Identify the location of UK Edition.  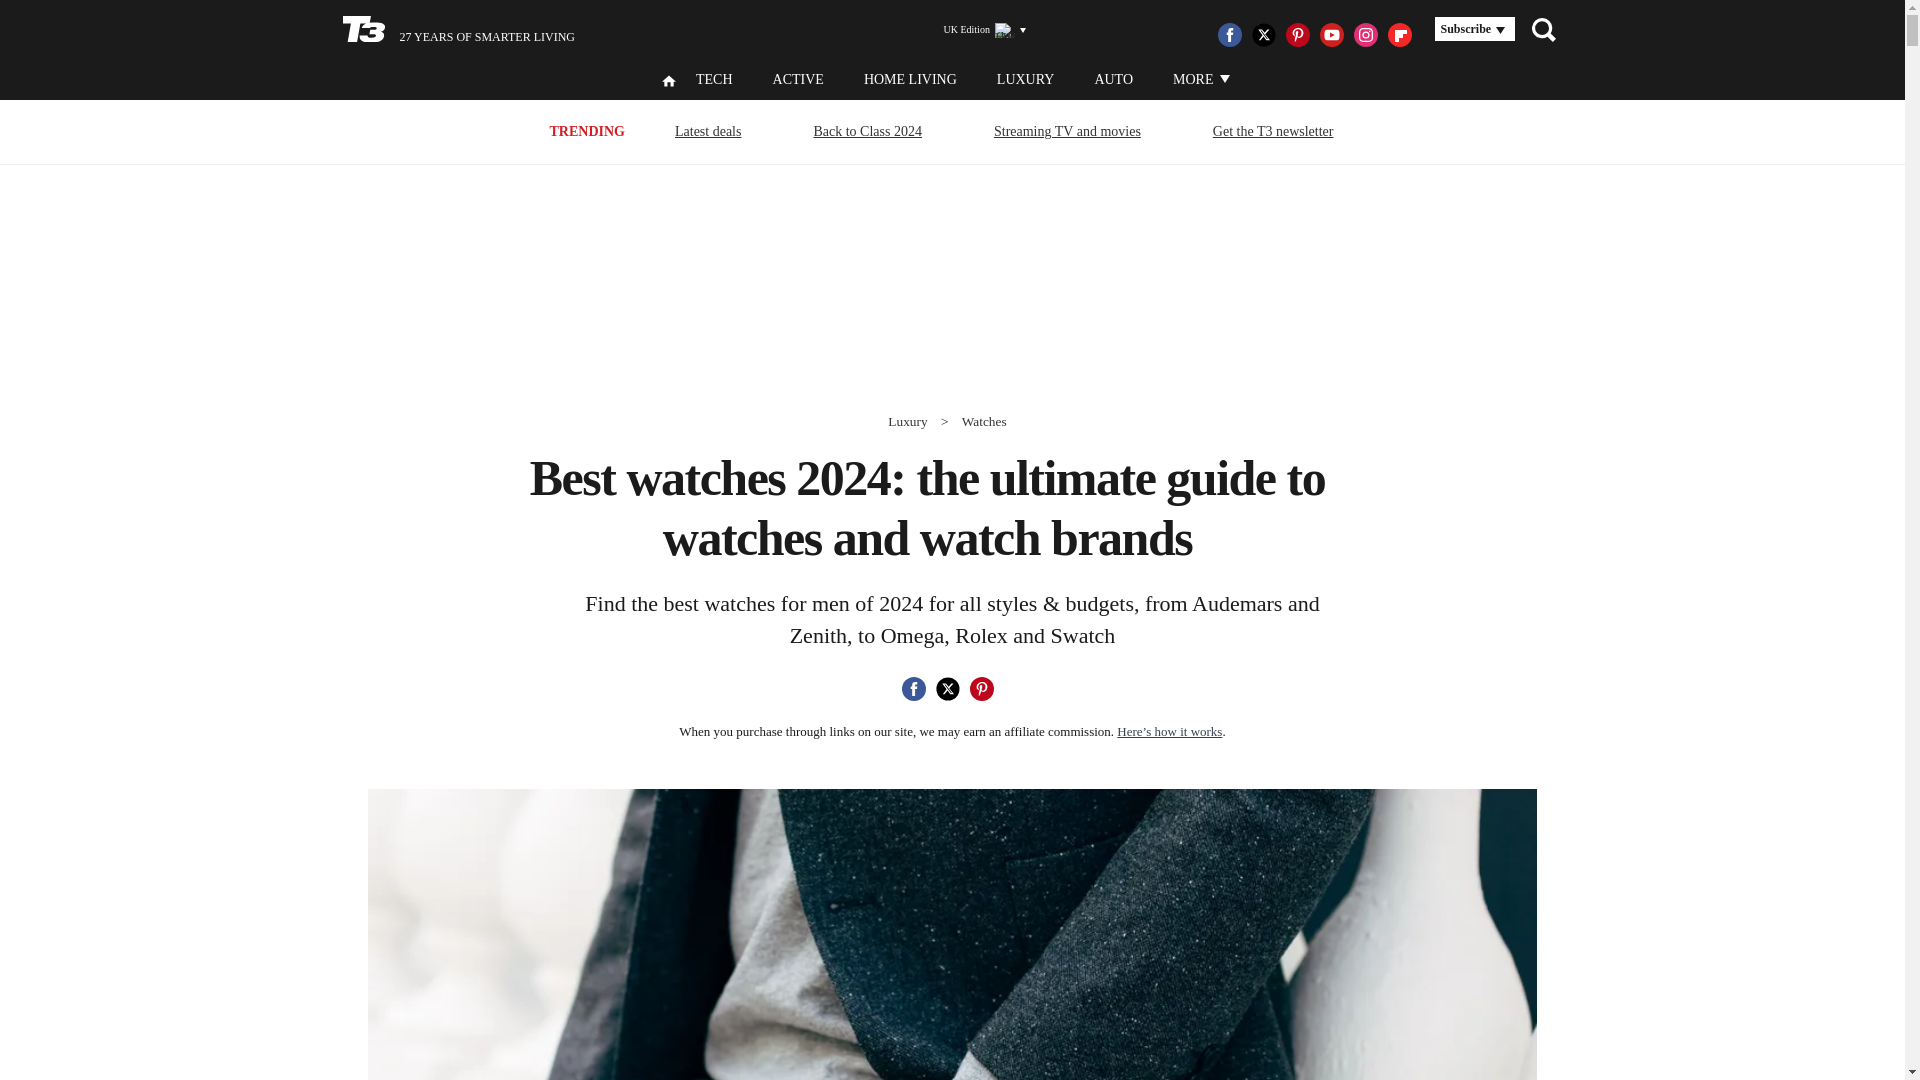
(976, 30).